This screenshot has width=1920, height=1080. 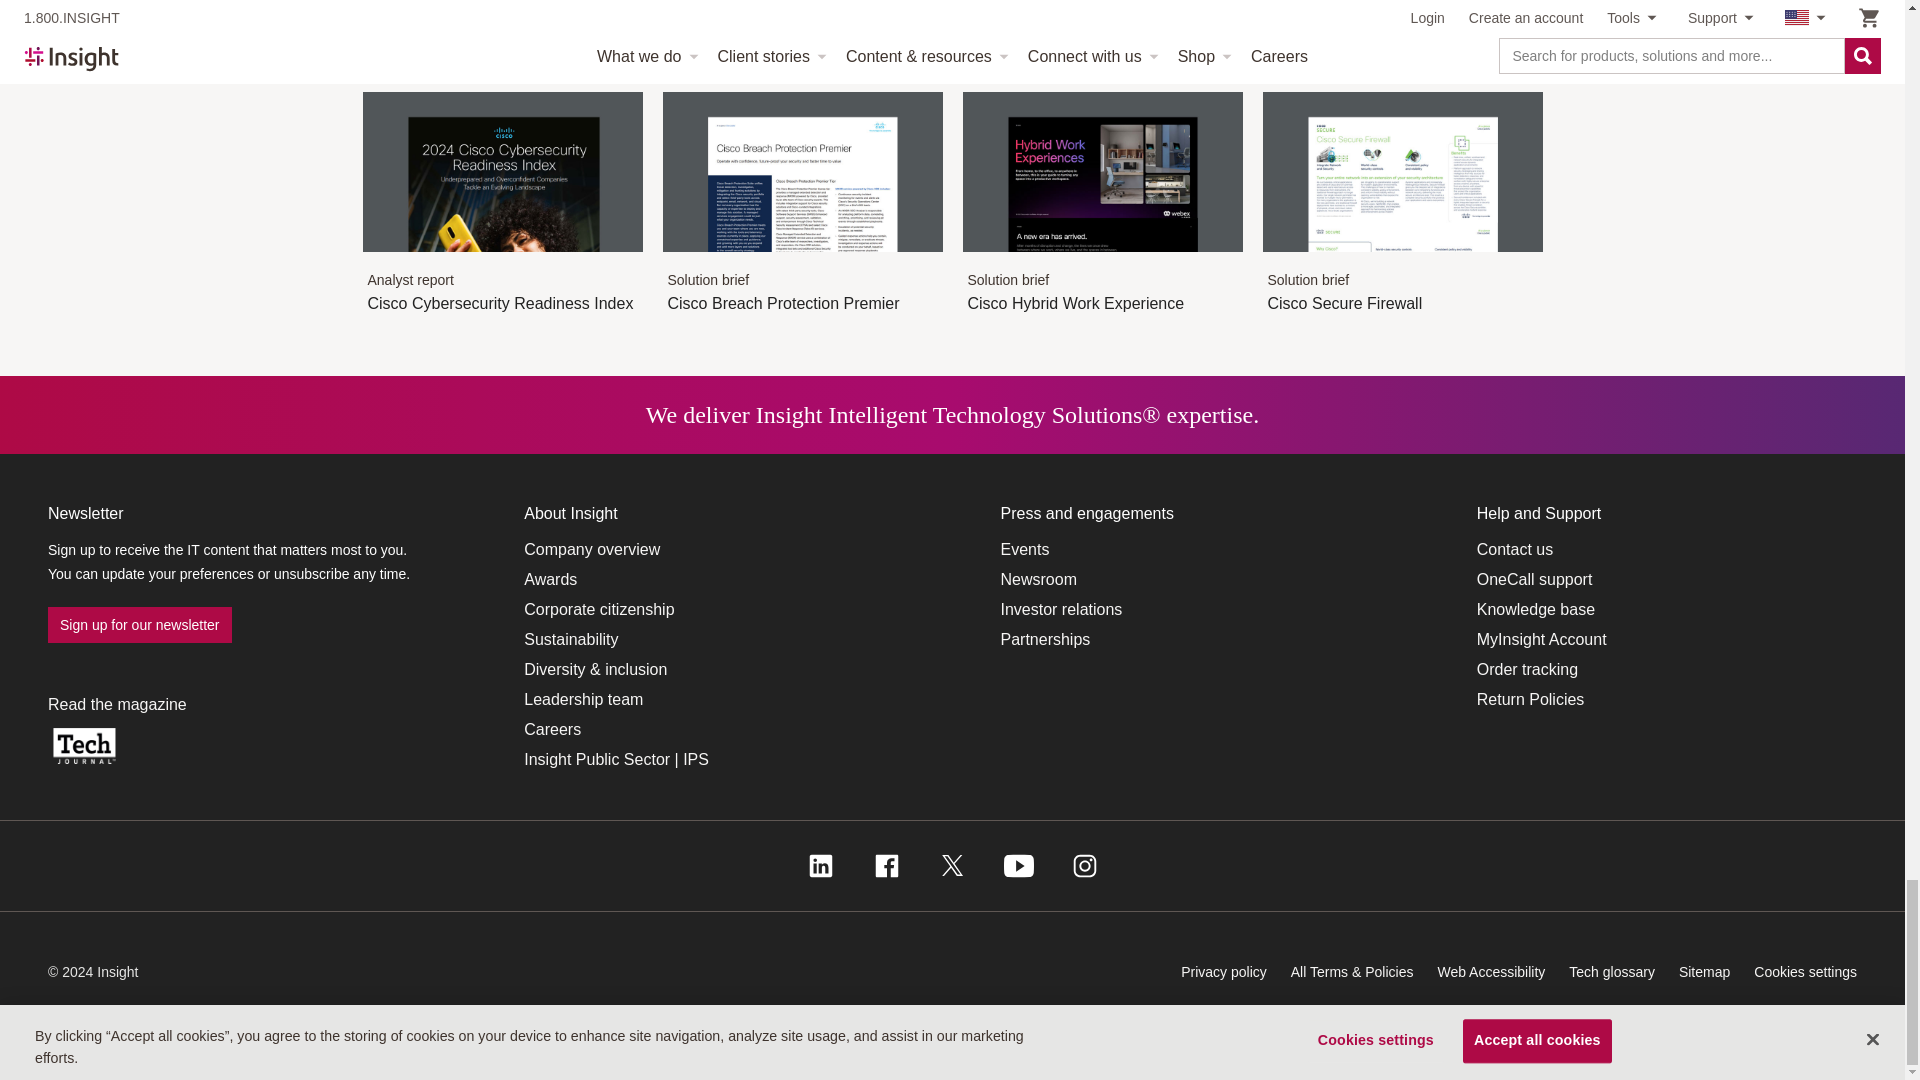 I want to click on Cisco Secure Firewall, so click(x=1401, y=250).